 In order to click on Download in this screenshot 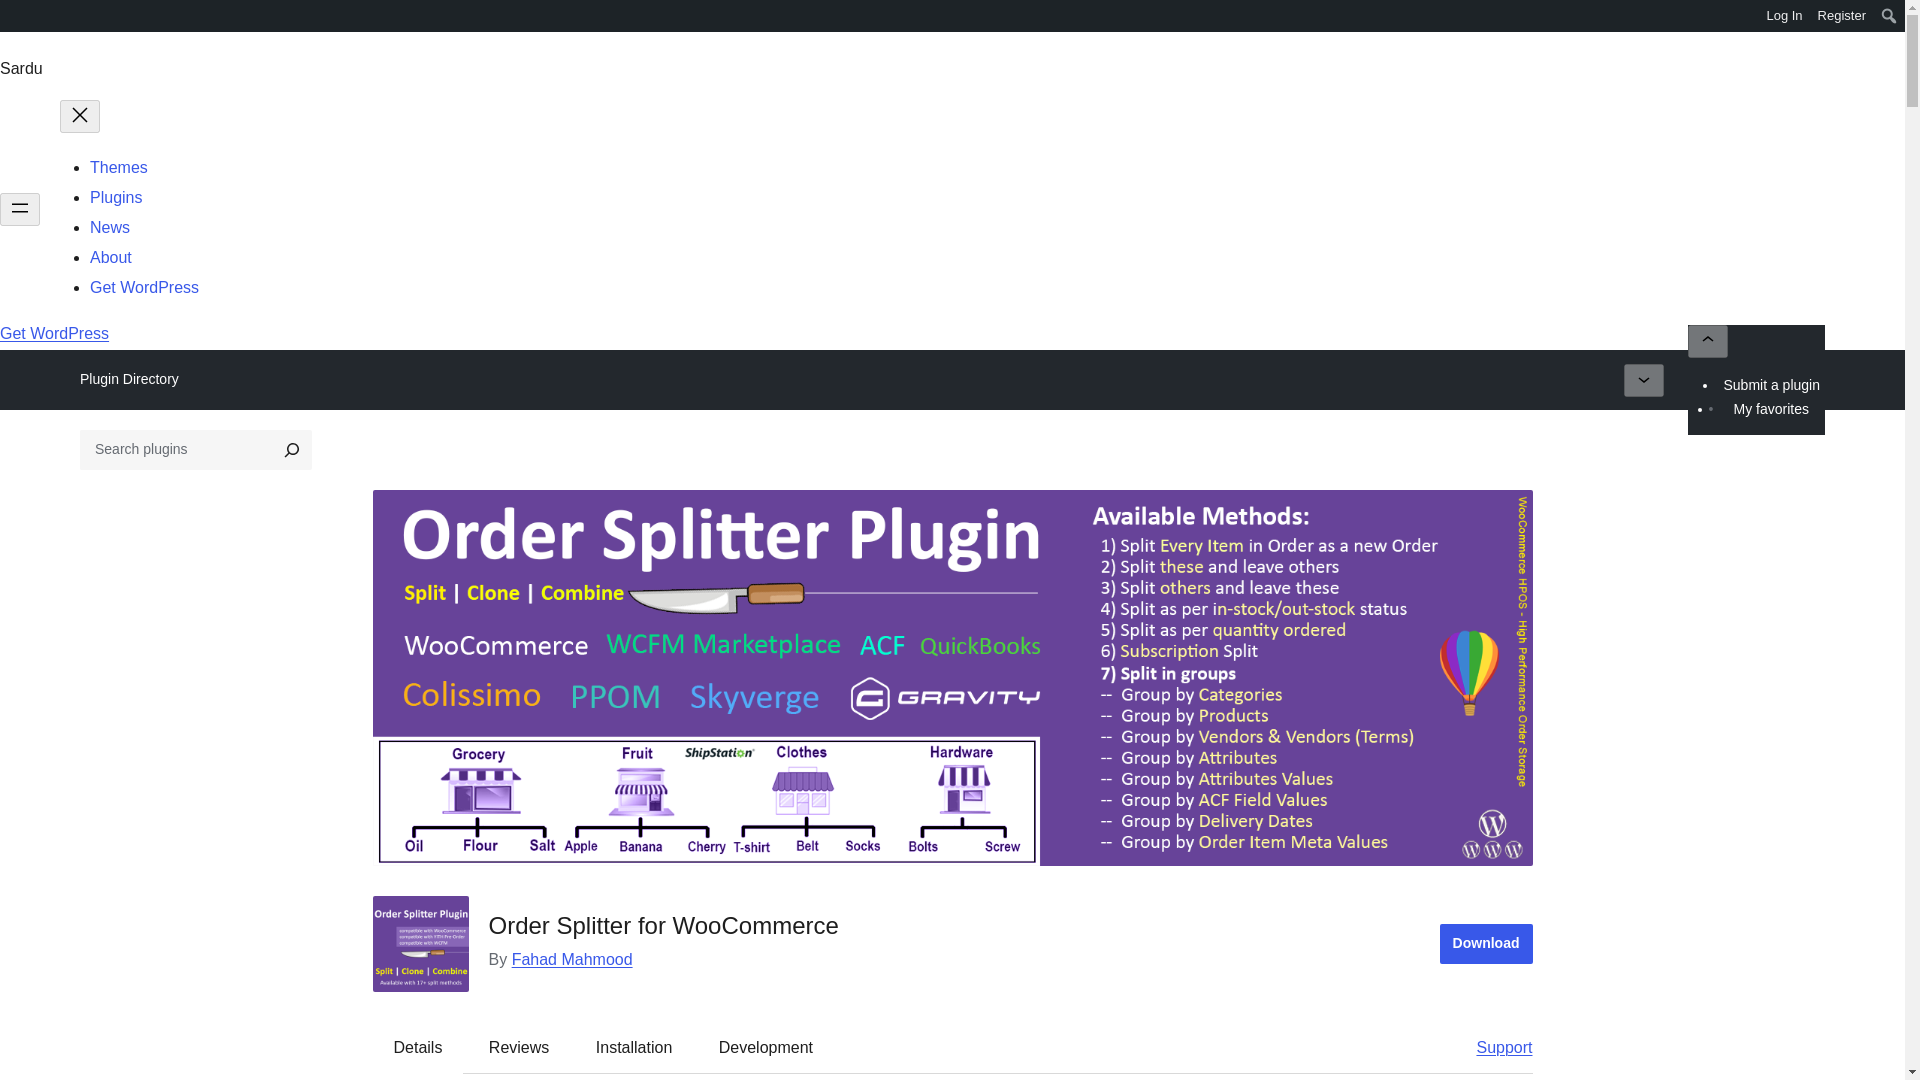, I will do `click(1486, 944)`.